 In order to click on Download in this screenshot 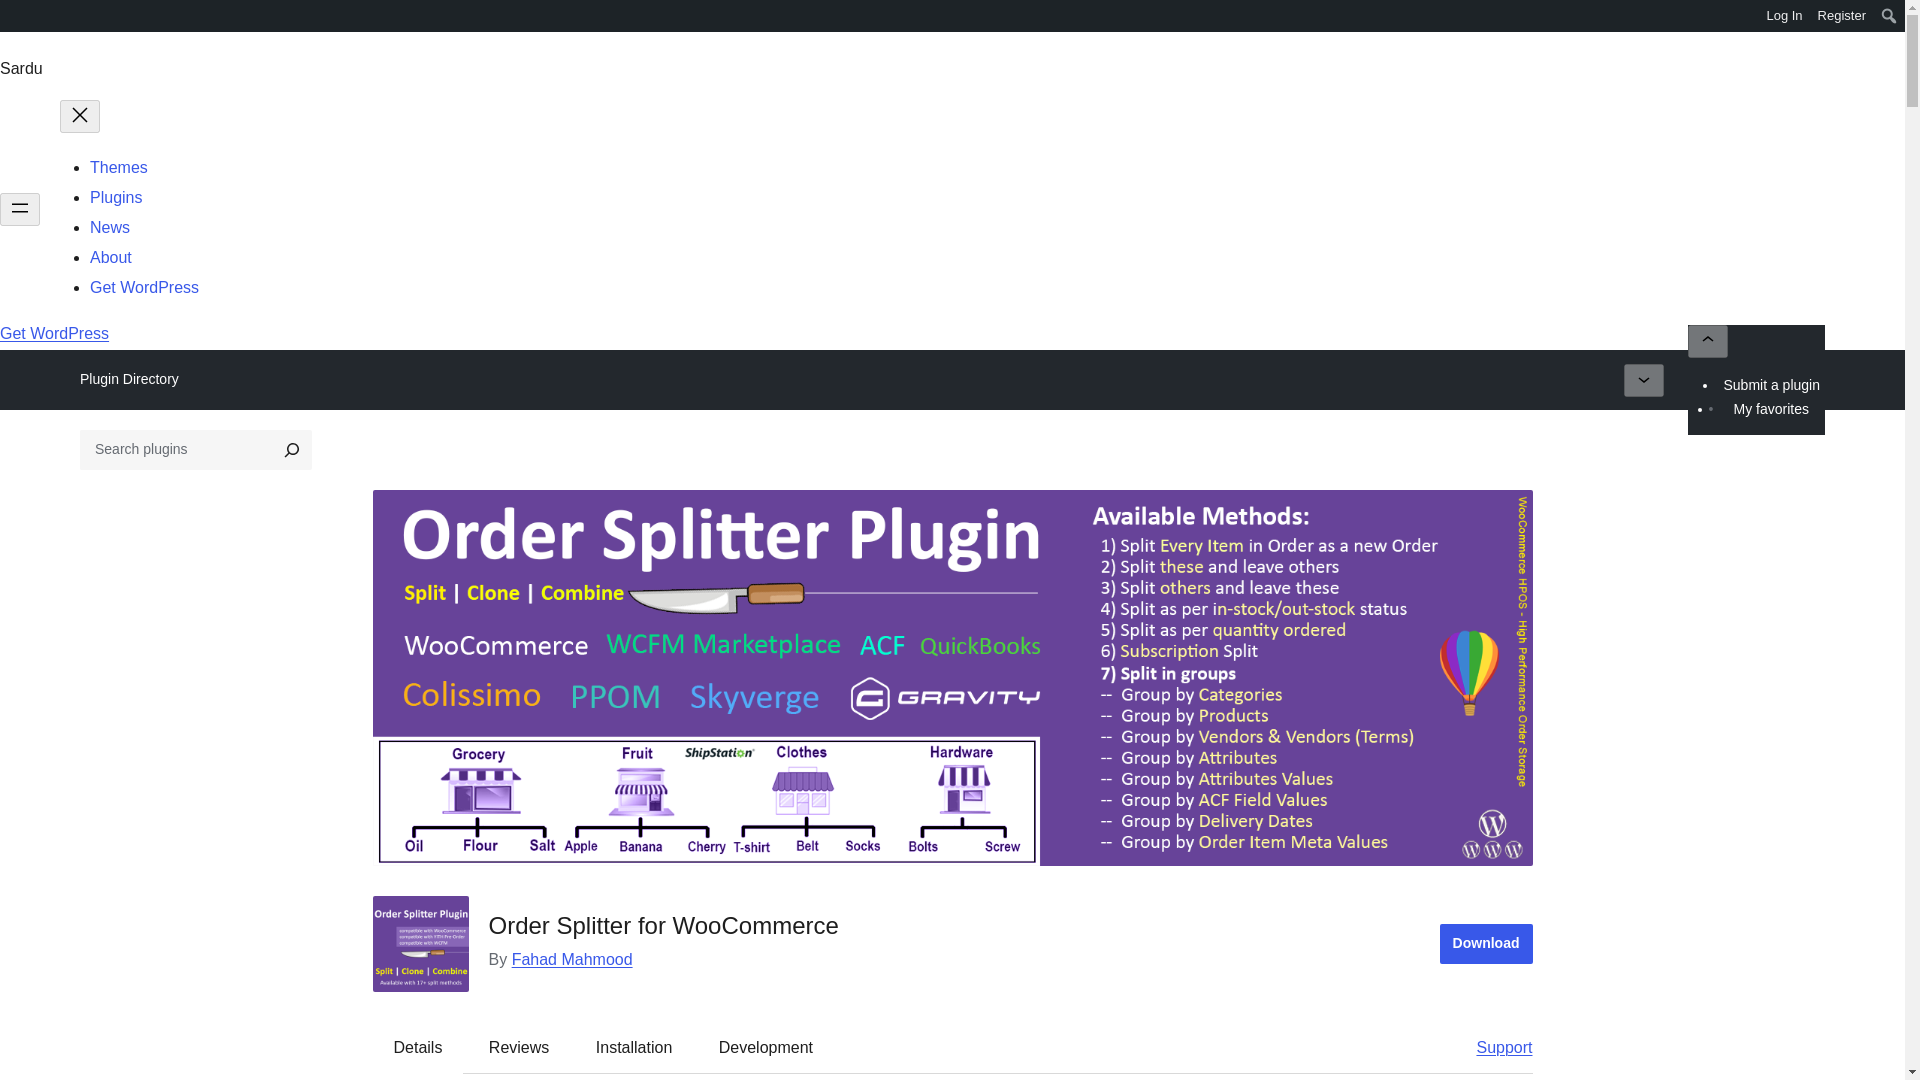, I will do `click(1486, 944)`.